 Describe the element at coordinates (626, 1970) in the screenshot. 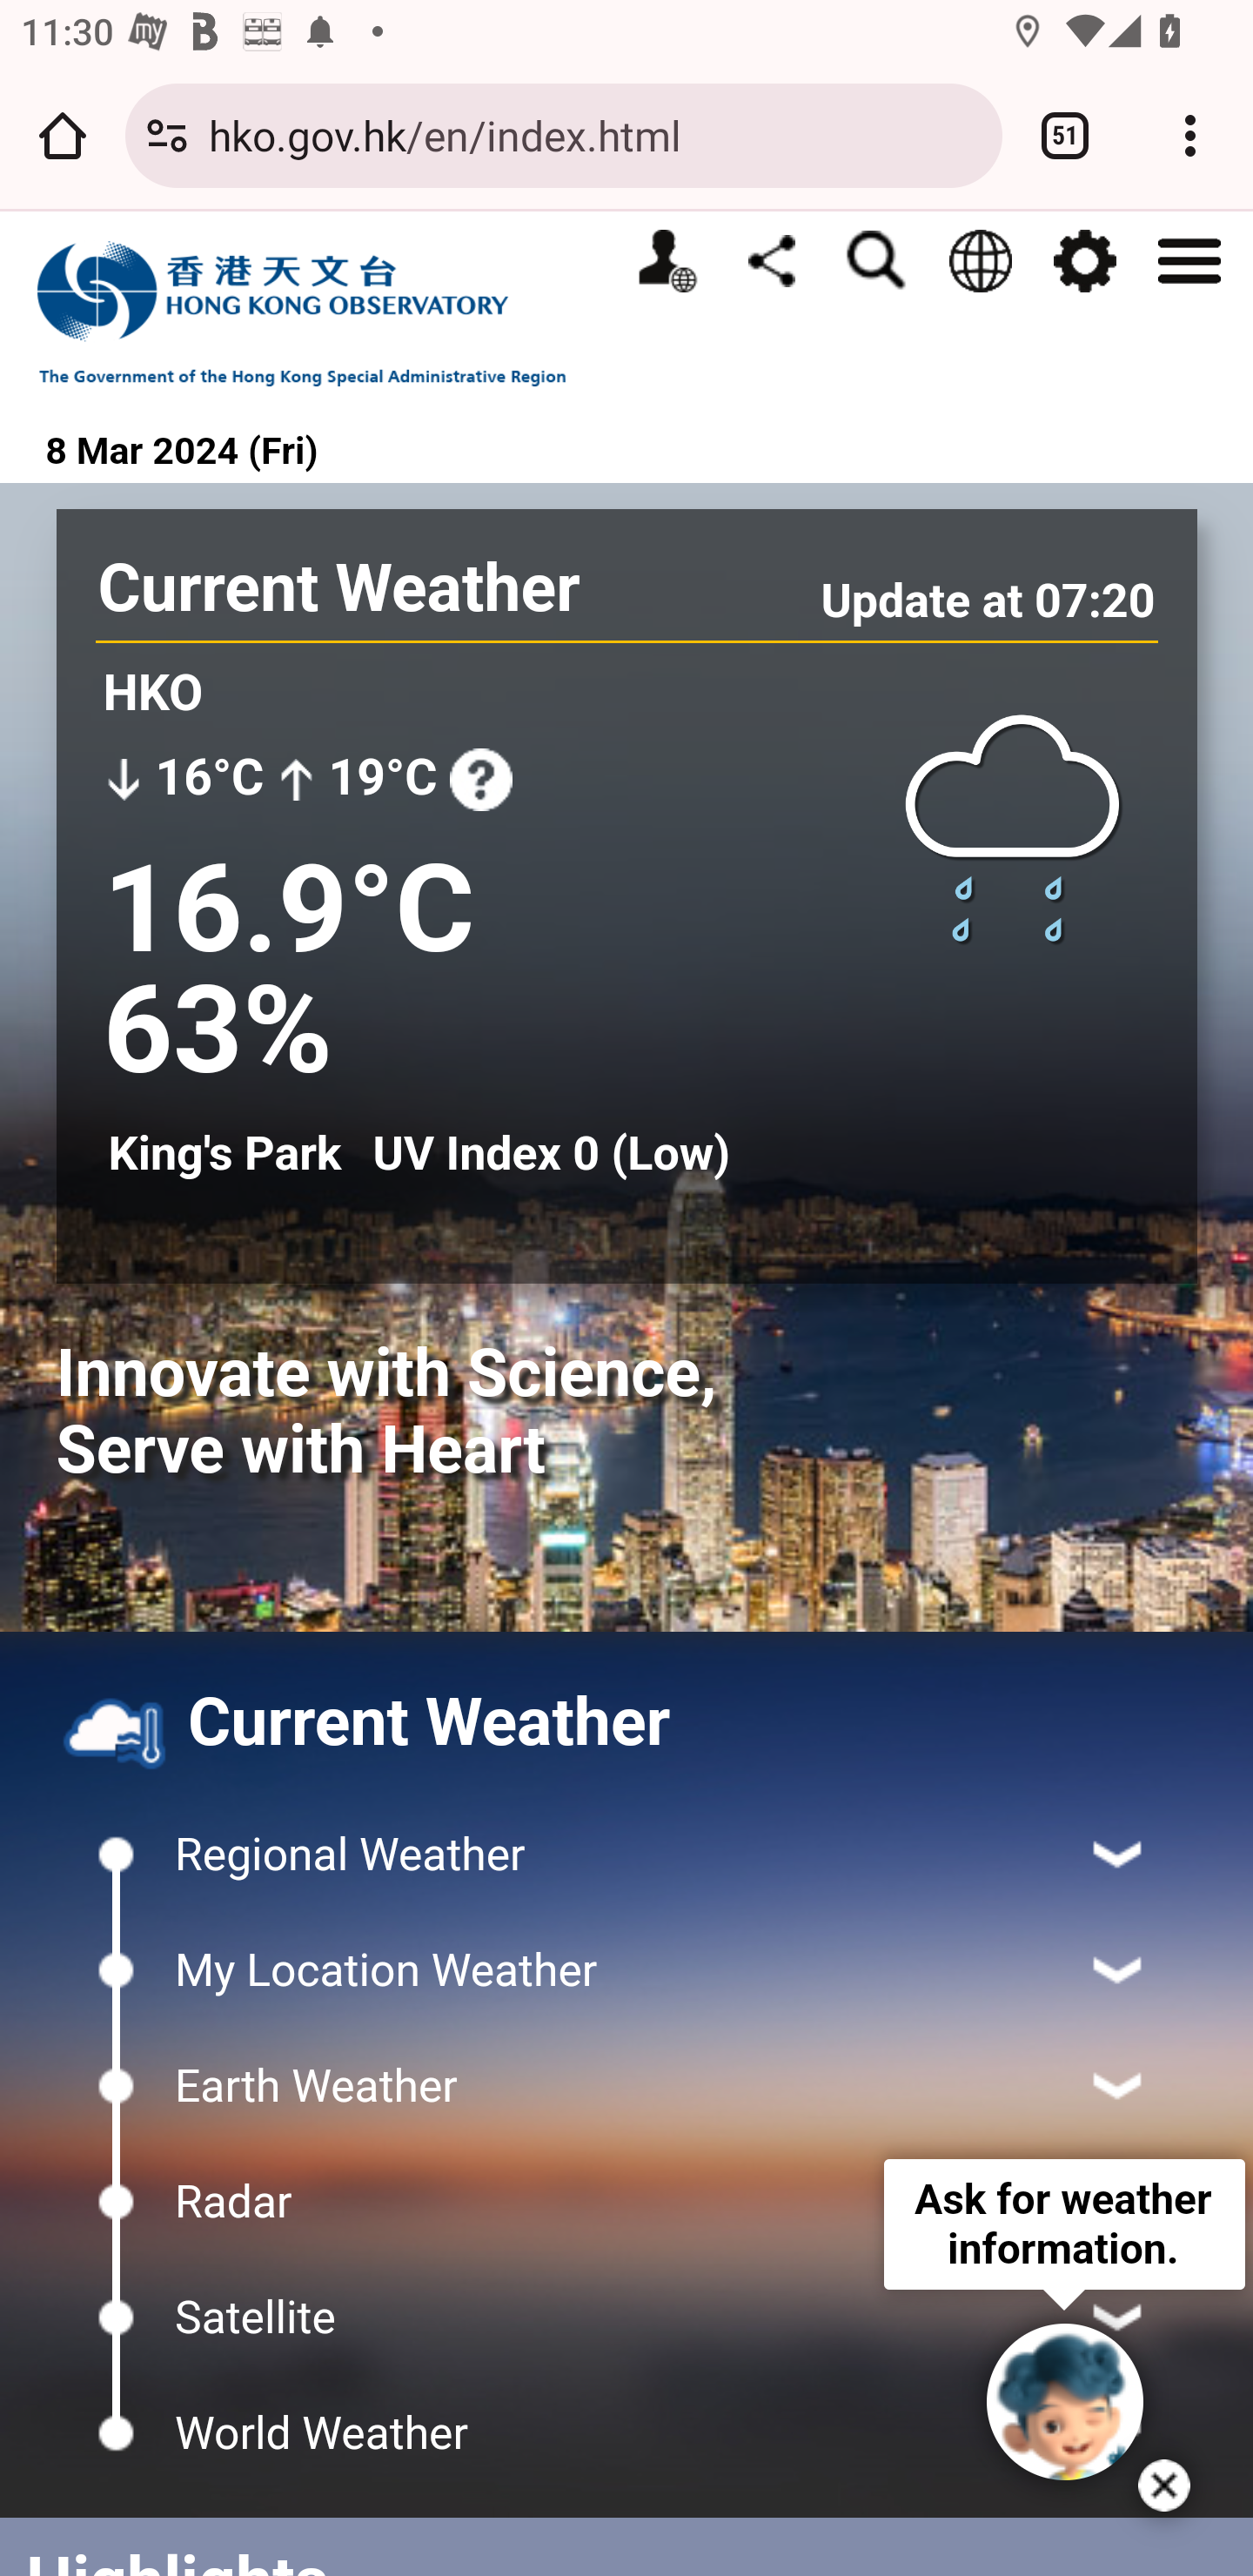

I see `My Location Weather` at that location.